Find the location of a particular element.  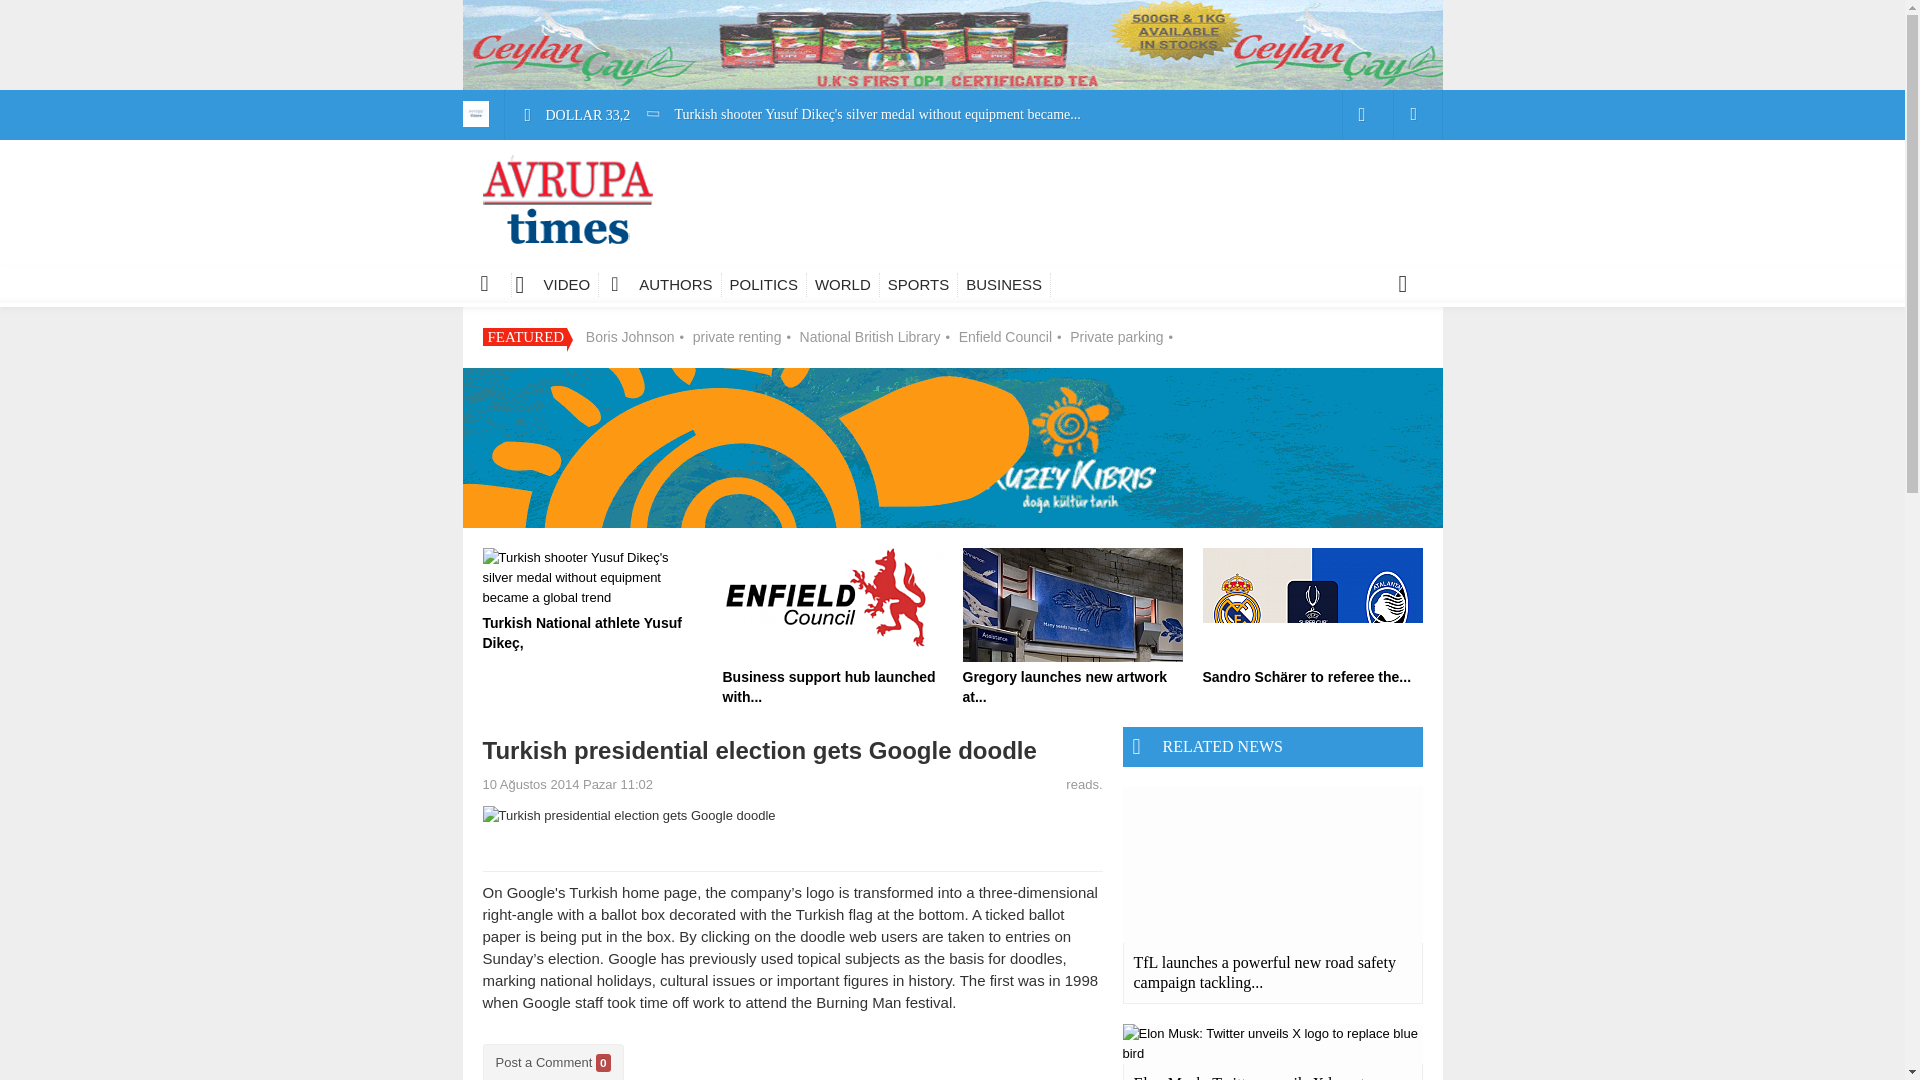

MBA program at Kazakh National Research University is located at coordinates (814, 316).